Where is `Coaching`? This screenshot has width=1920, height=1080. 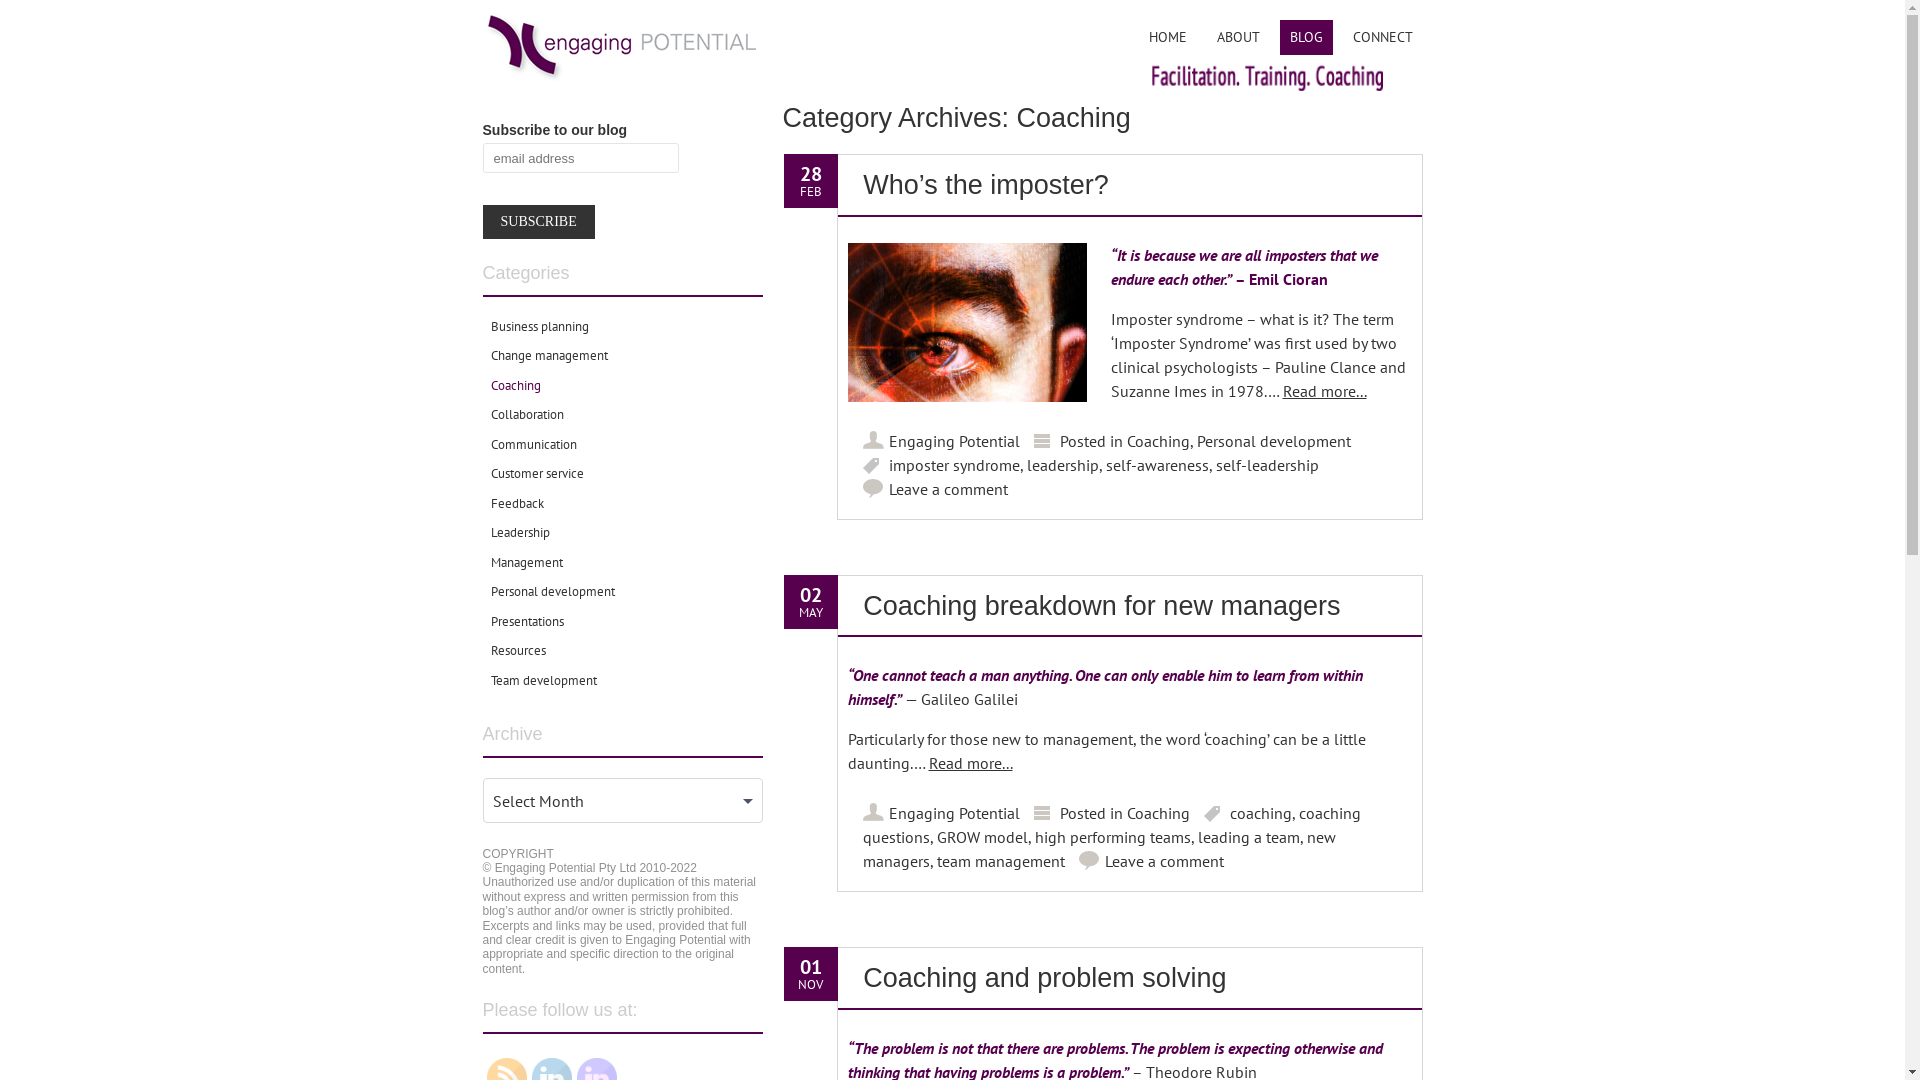
Coaching is located at coordinates (1158, 813).